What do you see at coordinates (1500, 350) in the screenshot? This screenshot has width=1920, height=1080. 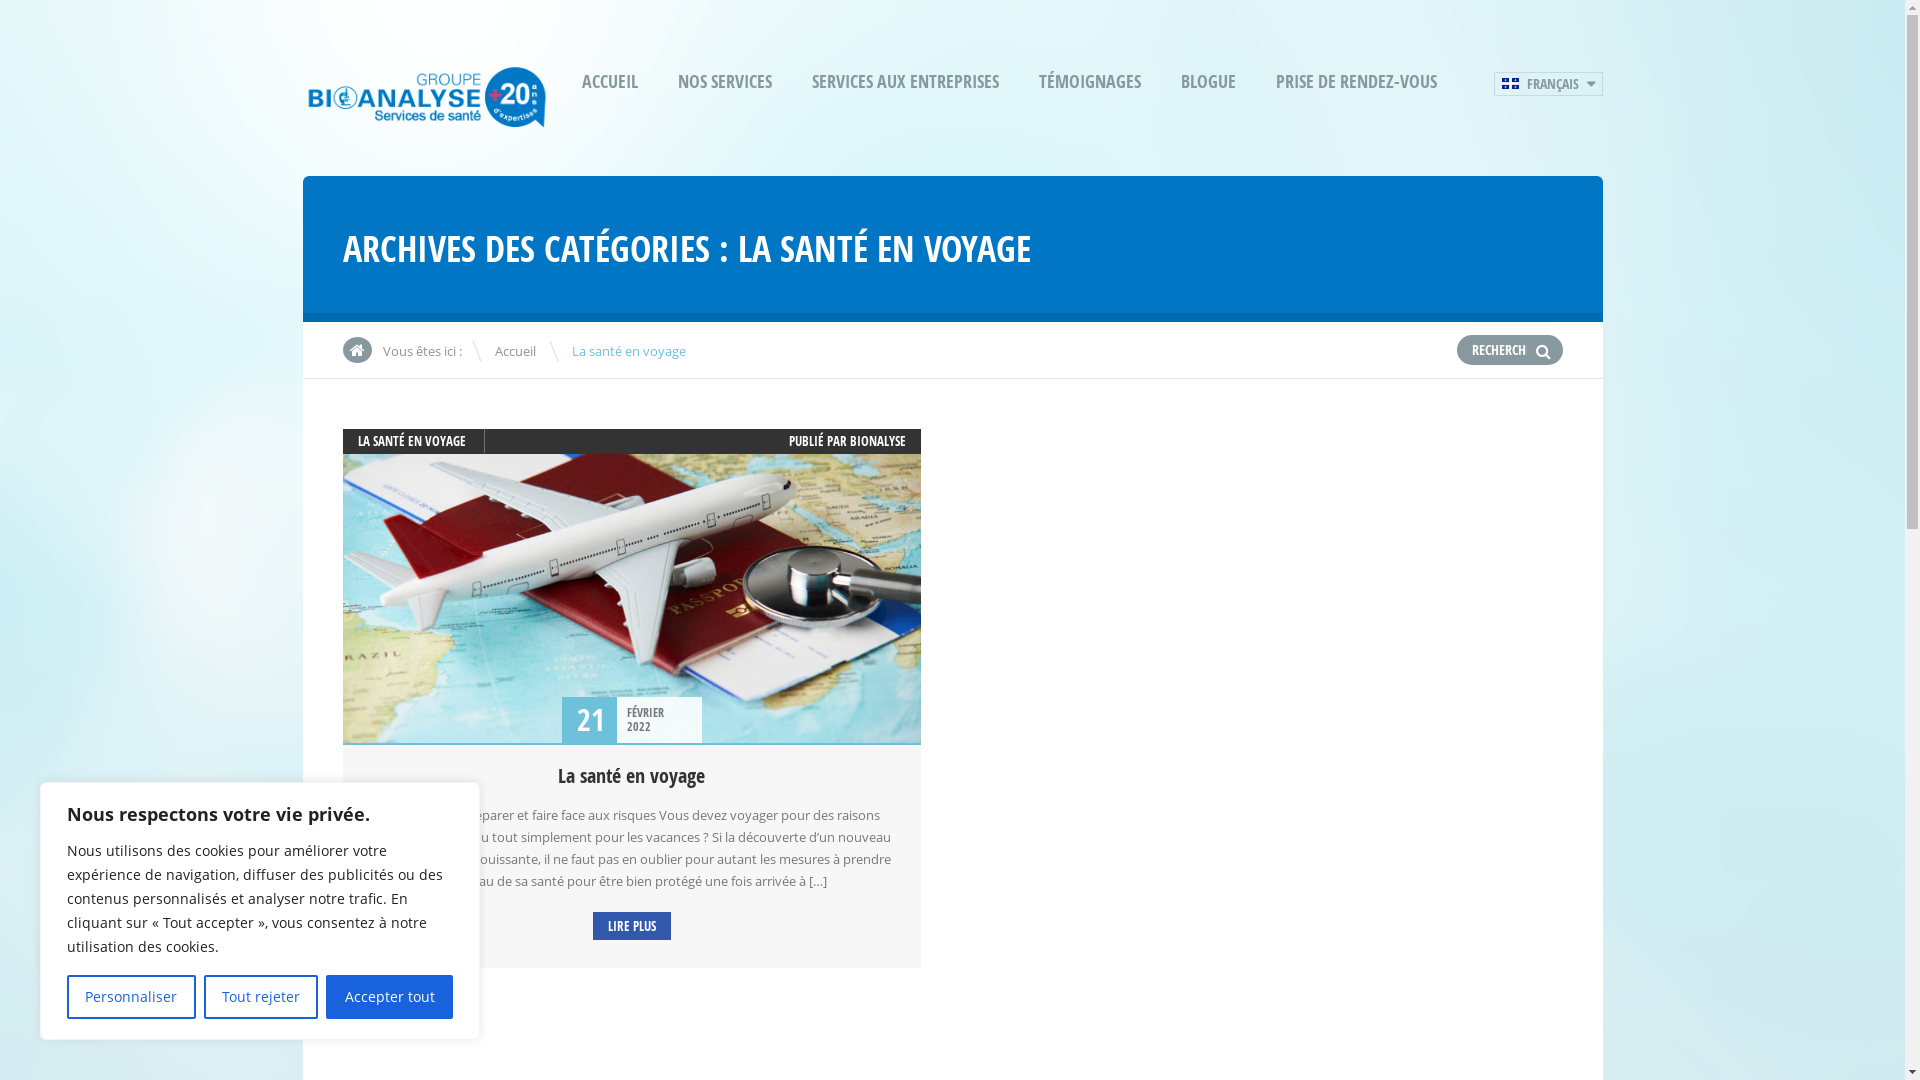 I see `Rechercher :` at bounding box center [1500, 350].